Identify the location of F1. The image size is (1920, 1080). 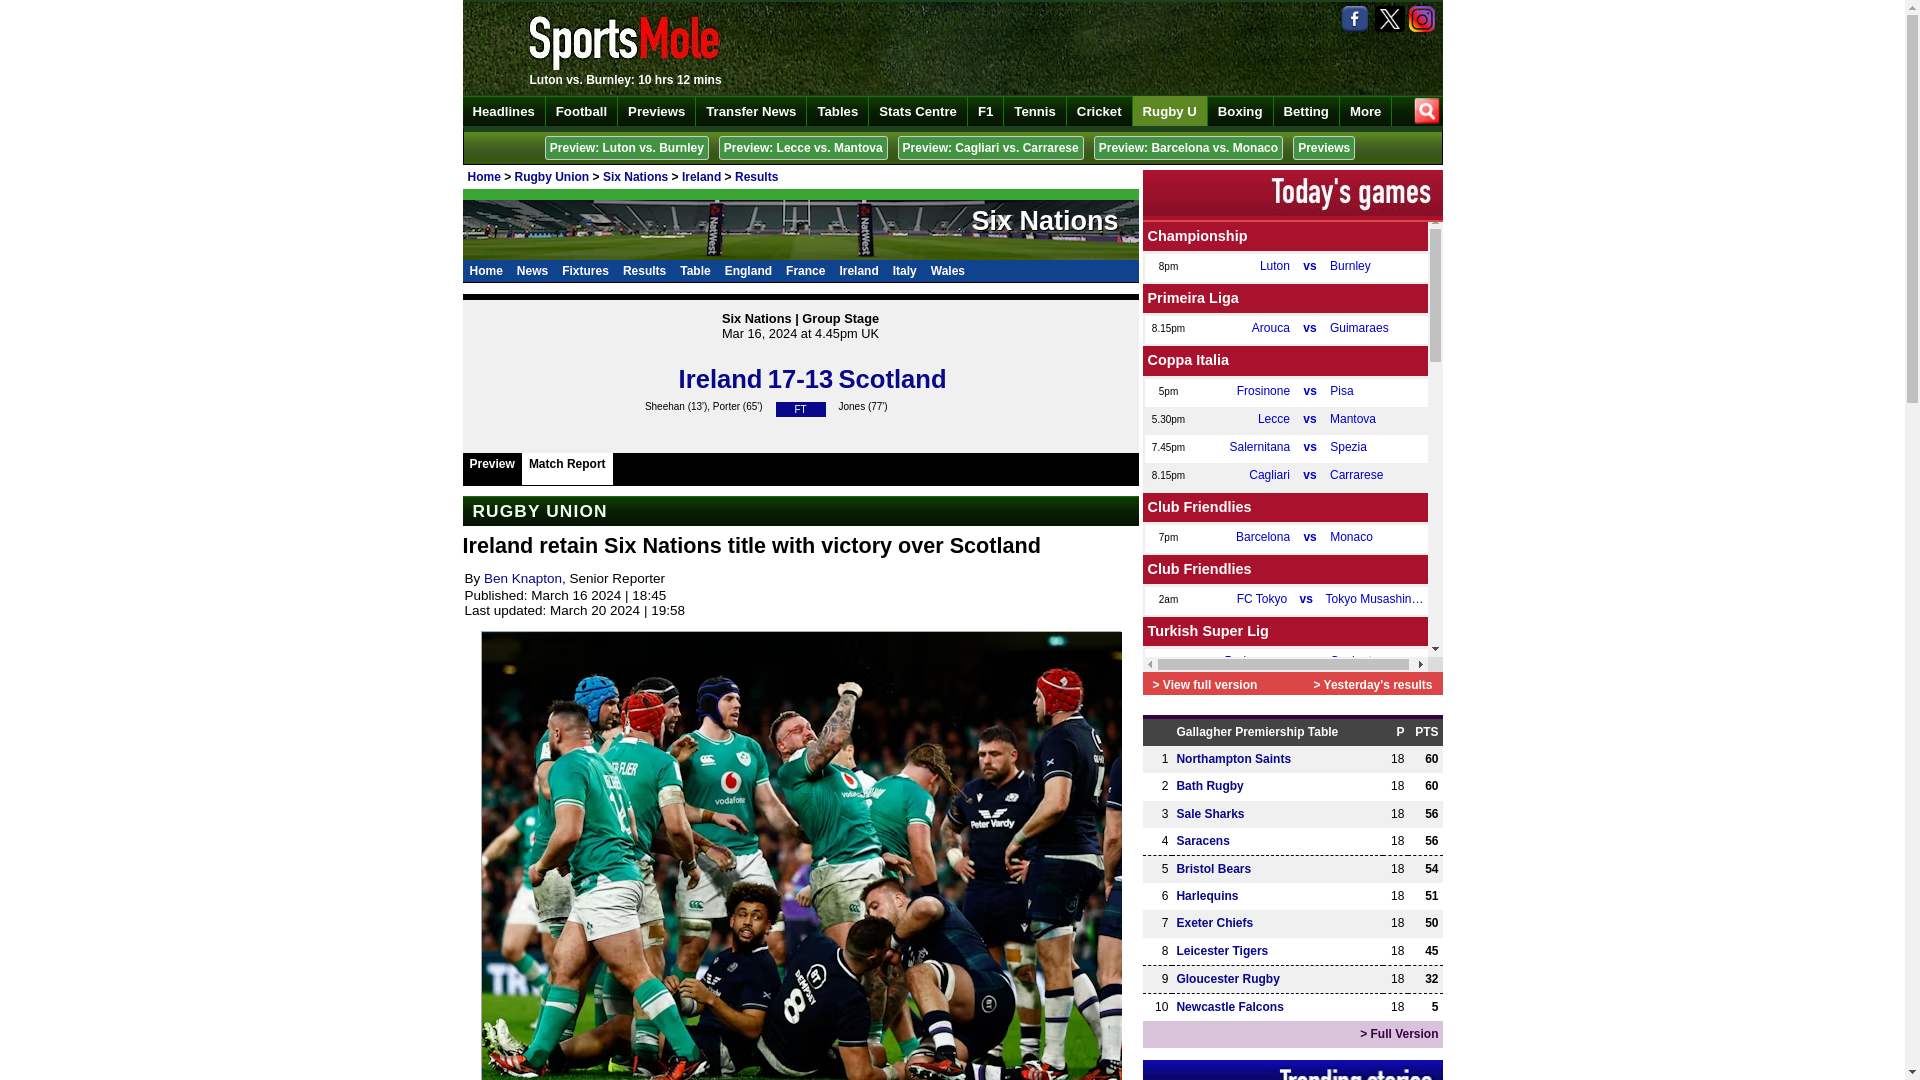
(986, 111).